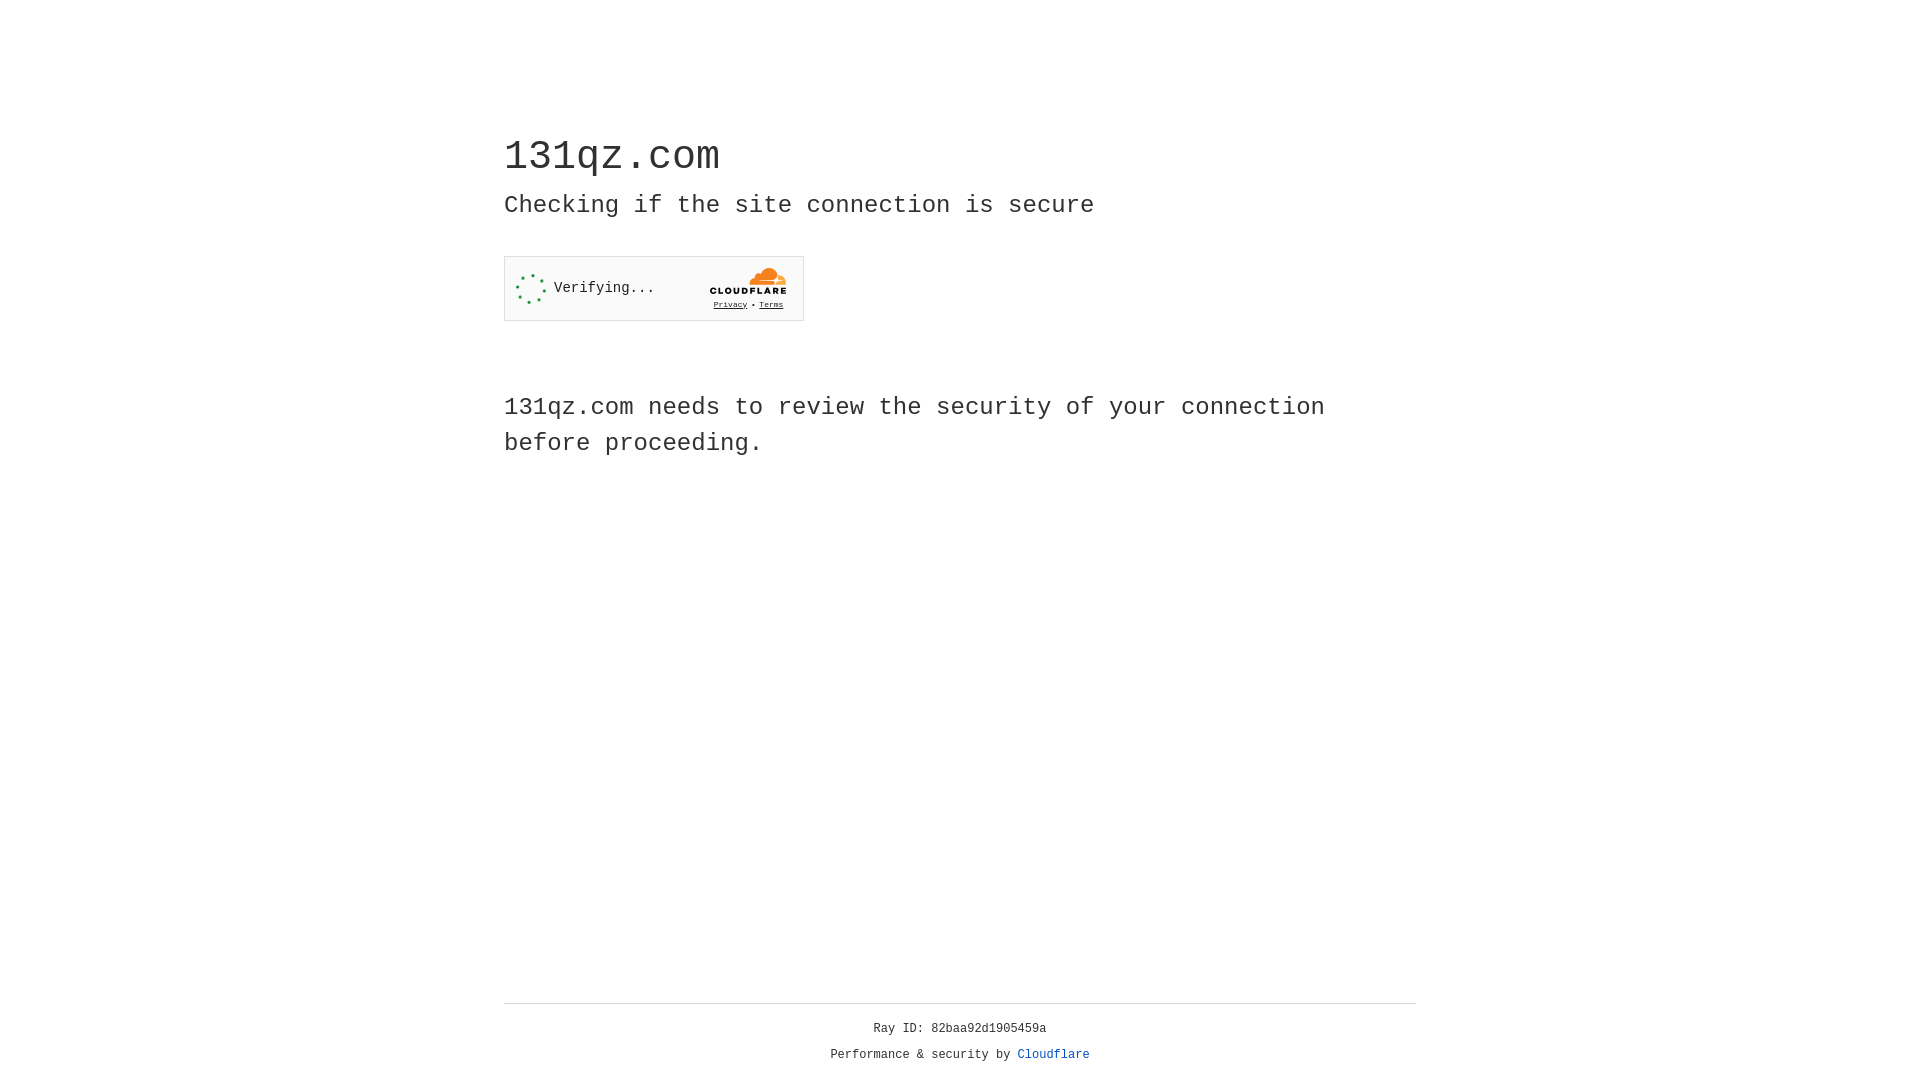 This screenshot has width=1920, height=1080. What do you see at coordinates (654, 288) in the screenshot?
I see `Widget containing a Cloudflare security challenge` at bounding box center [654, 288].